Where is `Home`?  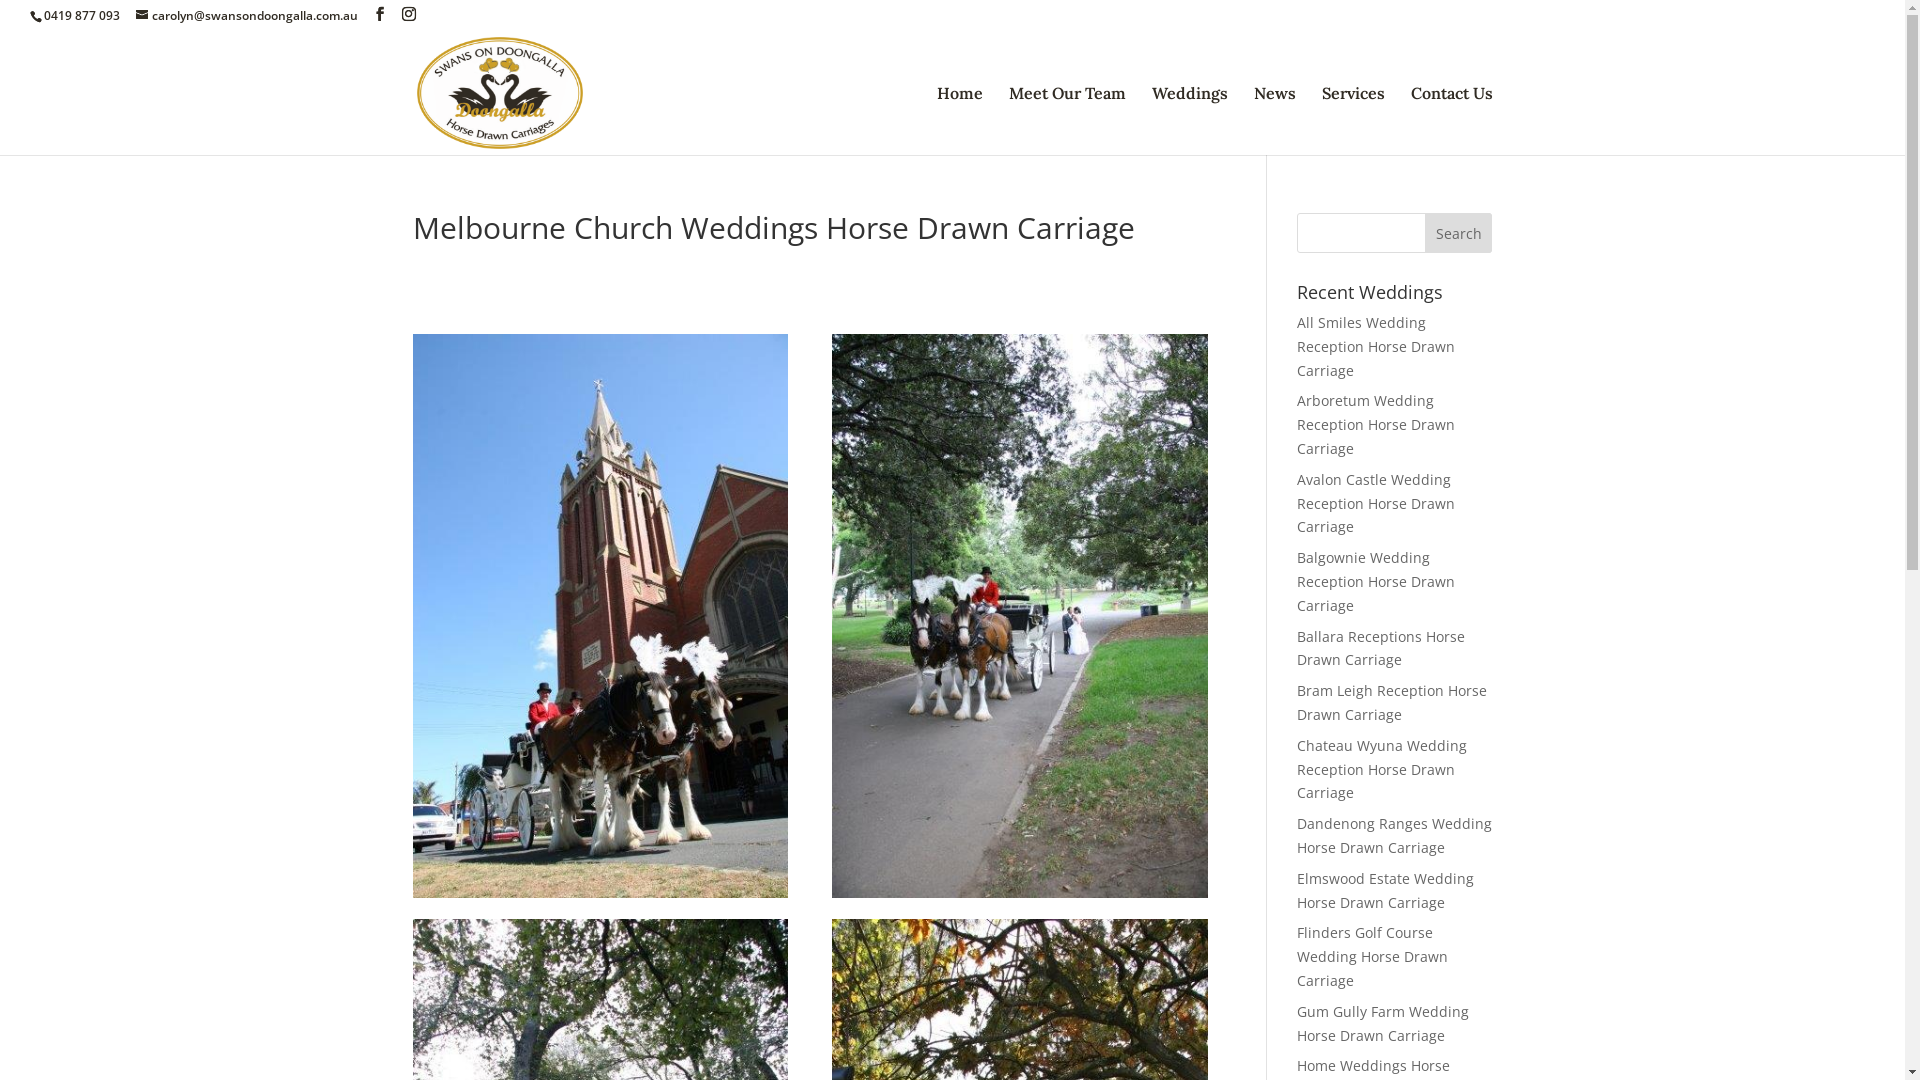 Home is located at coordinates (959, 120).